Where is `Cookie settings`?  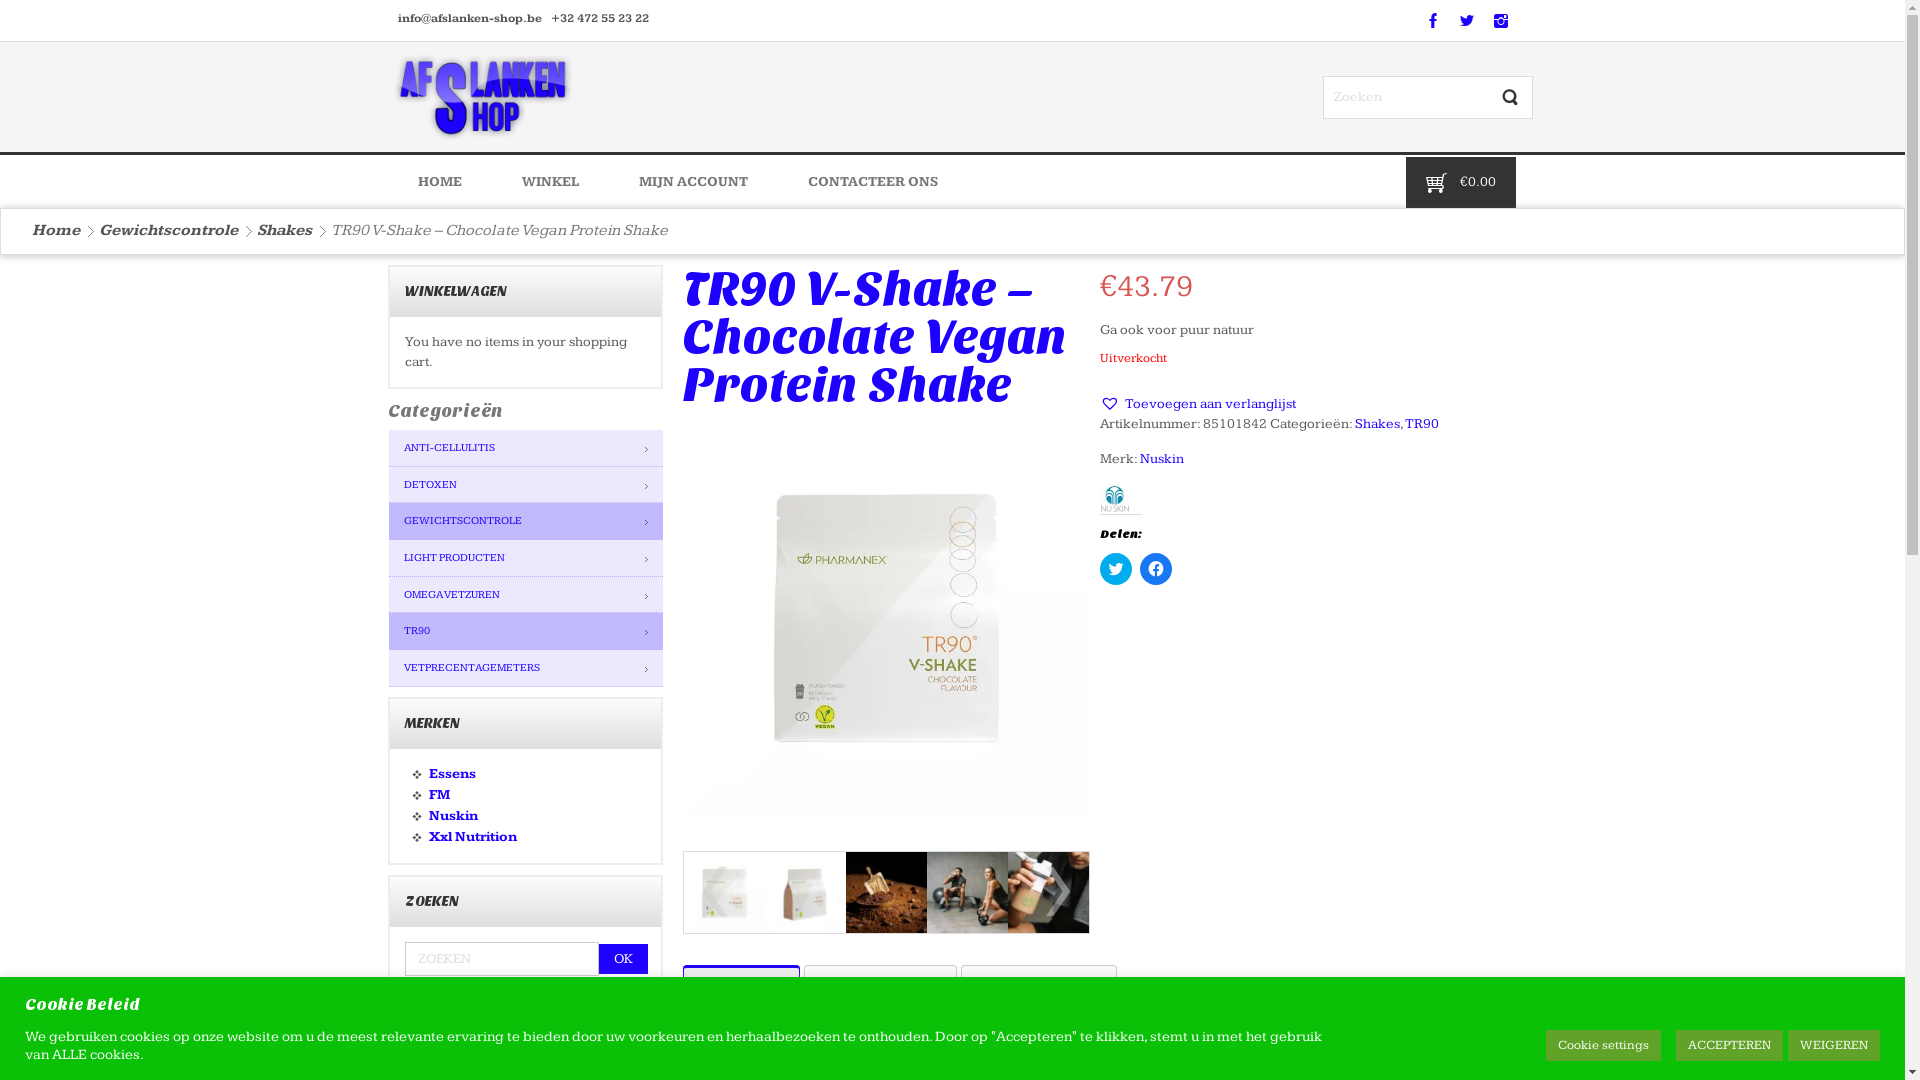 Cookie settings is located at coordinates (1604, 1046).